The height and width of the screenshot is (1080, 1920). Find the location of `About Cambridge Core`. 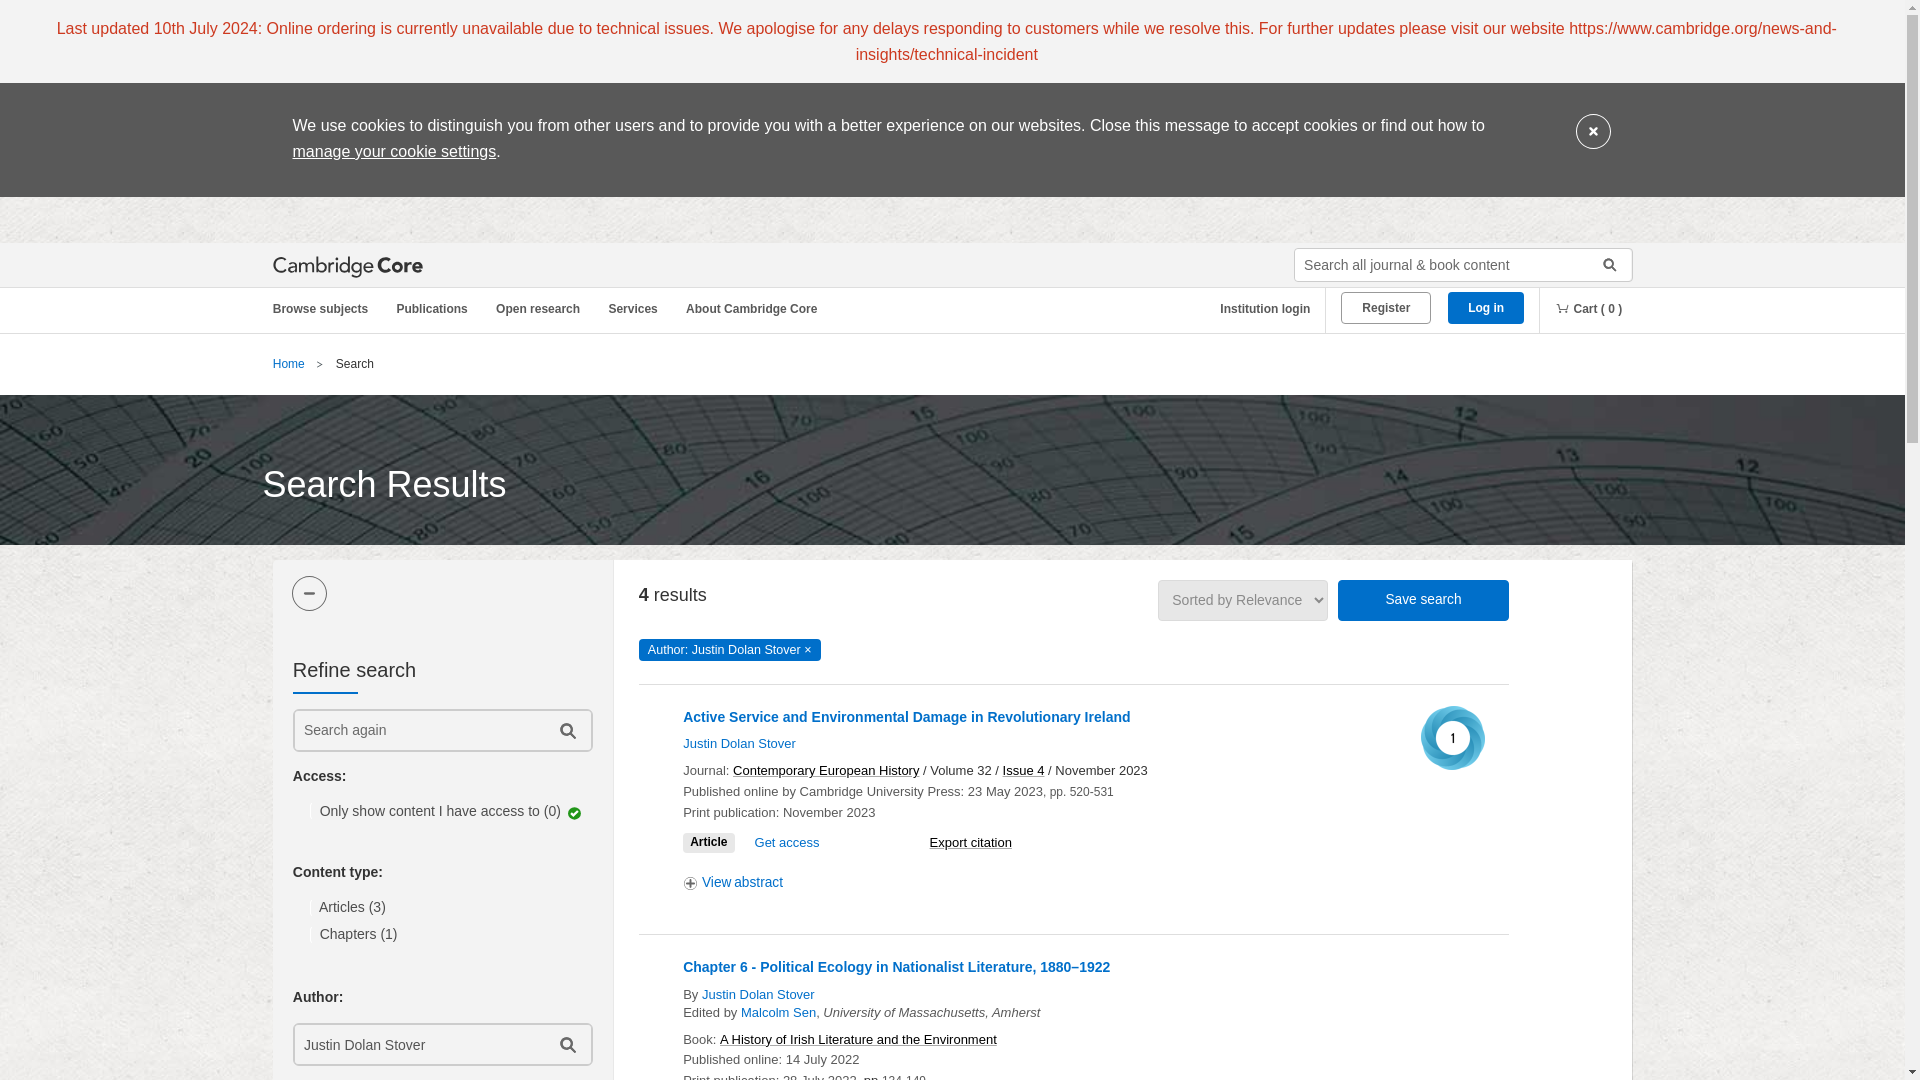

About Cambridge Core is located at coordinates (755, 309).